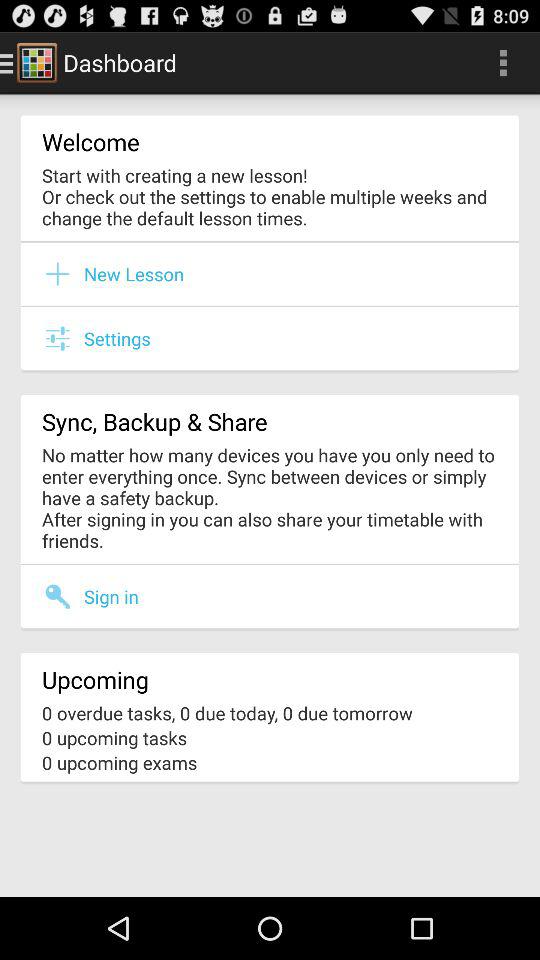  I want to click on press item above the upcoming icon, so click(63, 596).